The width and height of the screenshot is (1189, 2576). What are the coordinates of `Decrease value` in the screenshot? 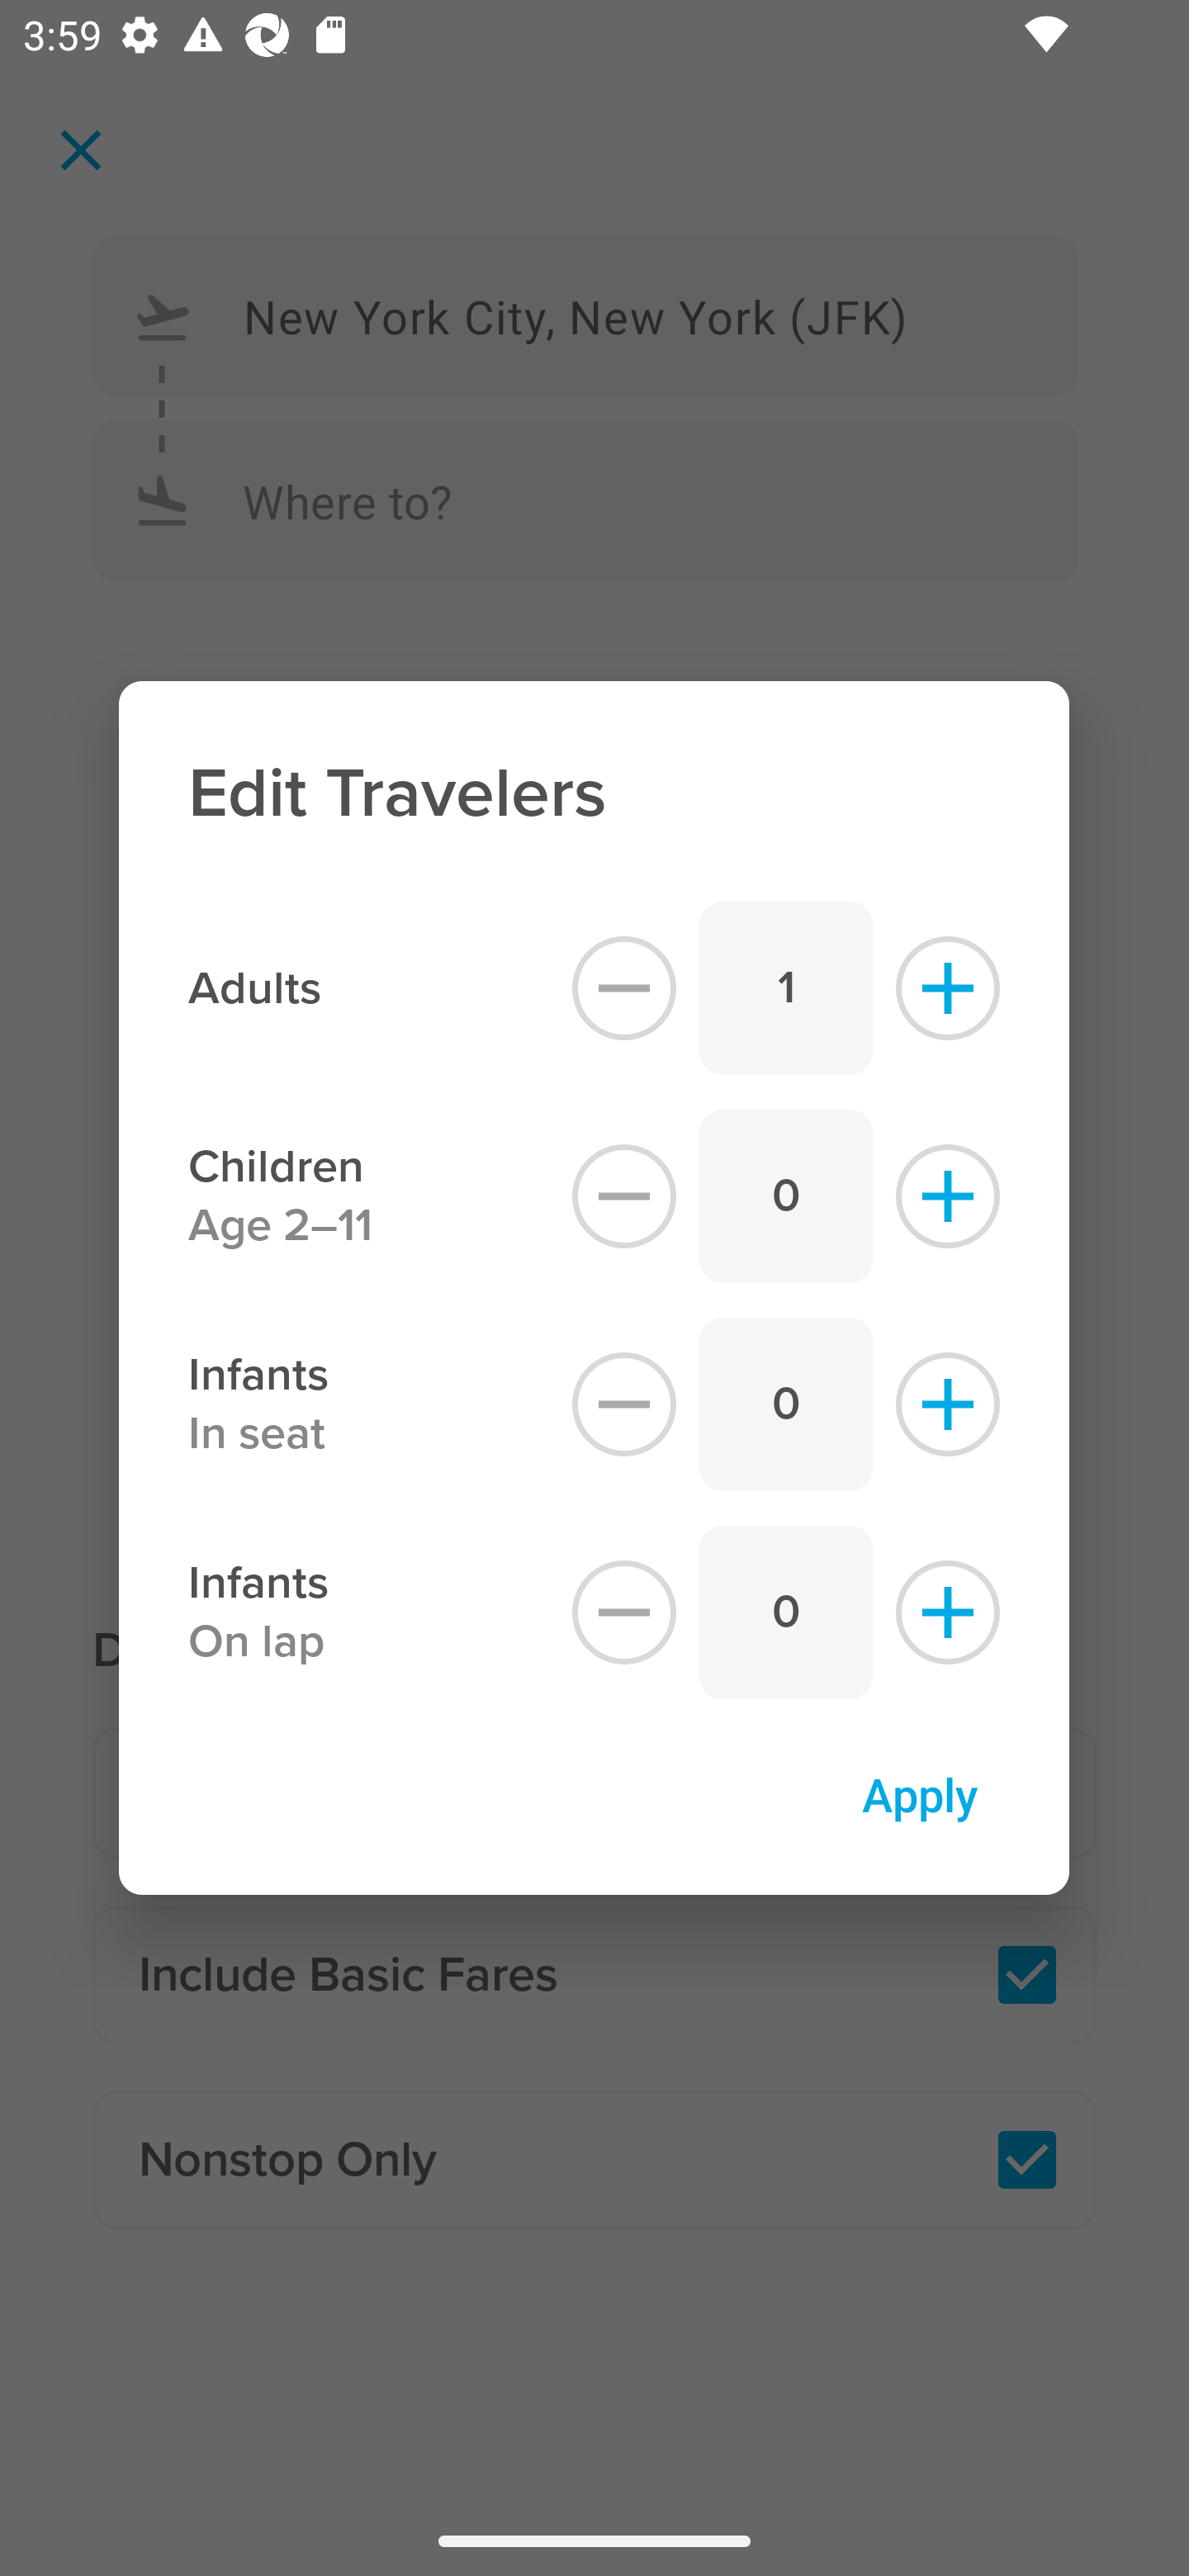 It's located at (624, 1405).